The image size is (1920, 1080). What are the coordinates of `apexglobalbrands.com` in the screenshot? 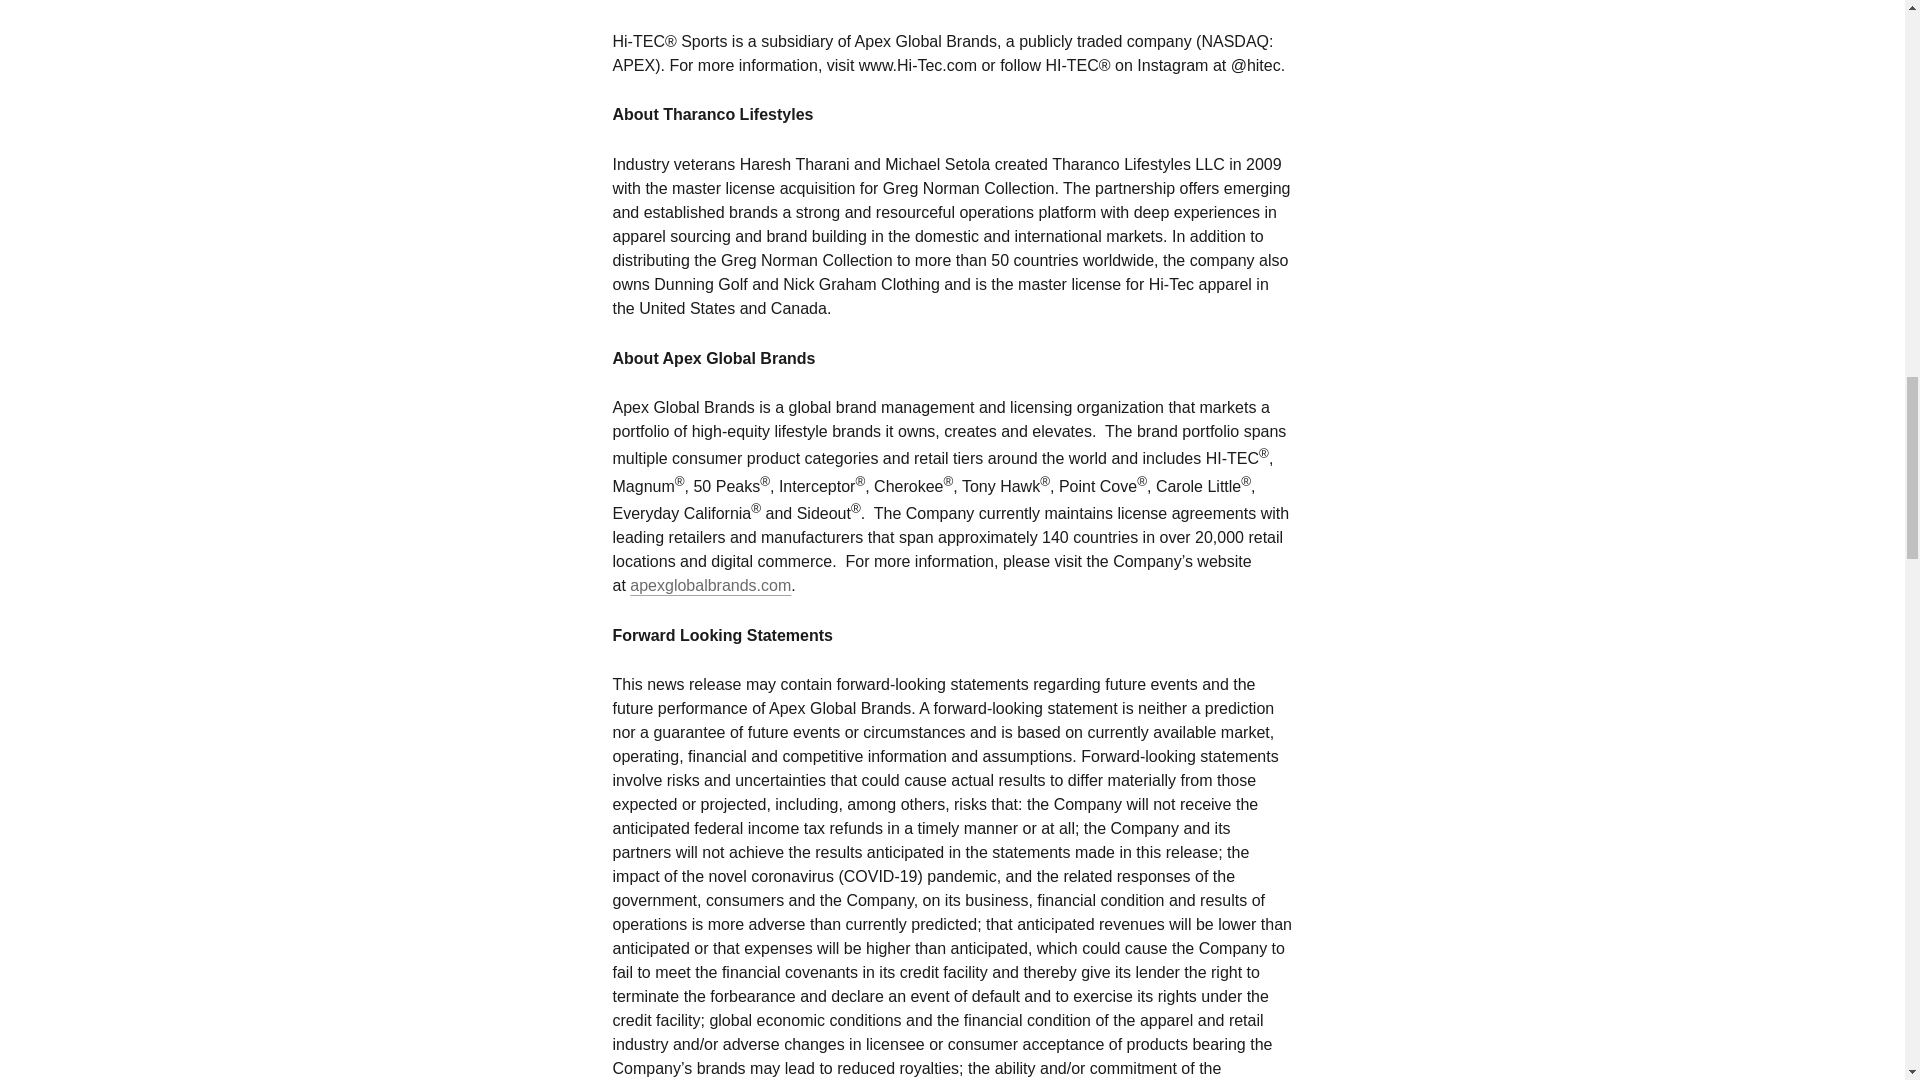 It's located at (710, 585).